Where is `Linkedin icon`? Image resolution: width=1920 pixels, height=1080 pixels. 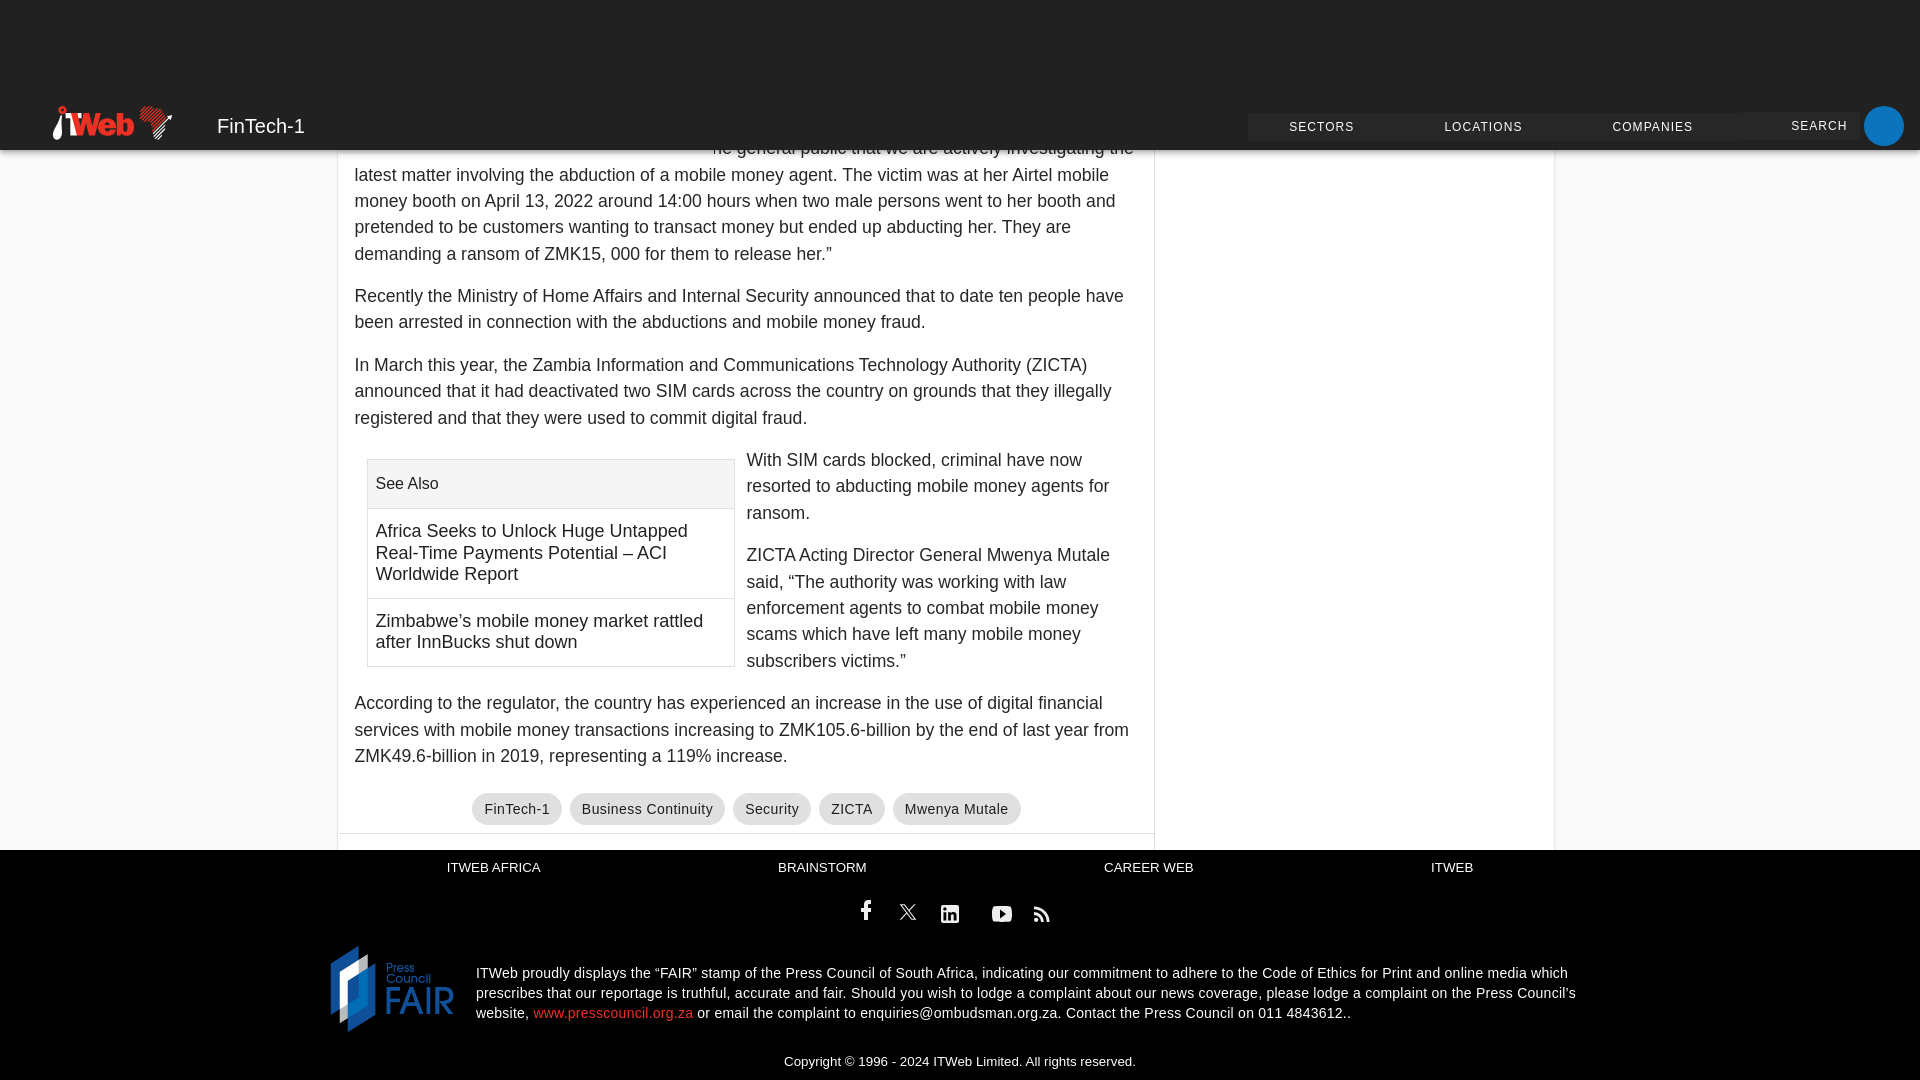 Linkedin icon is located at coordinates (950, 913).